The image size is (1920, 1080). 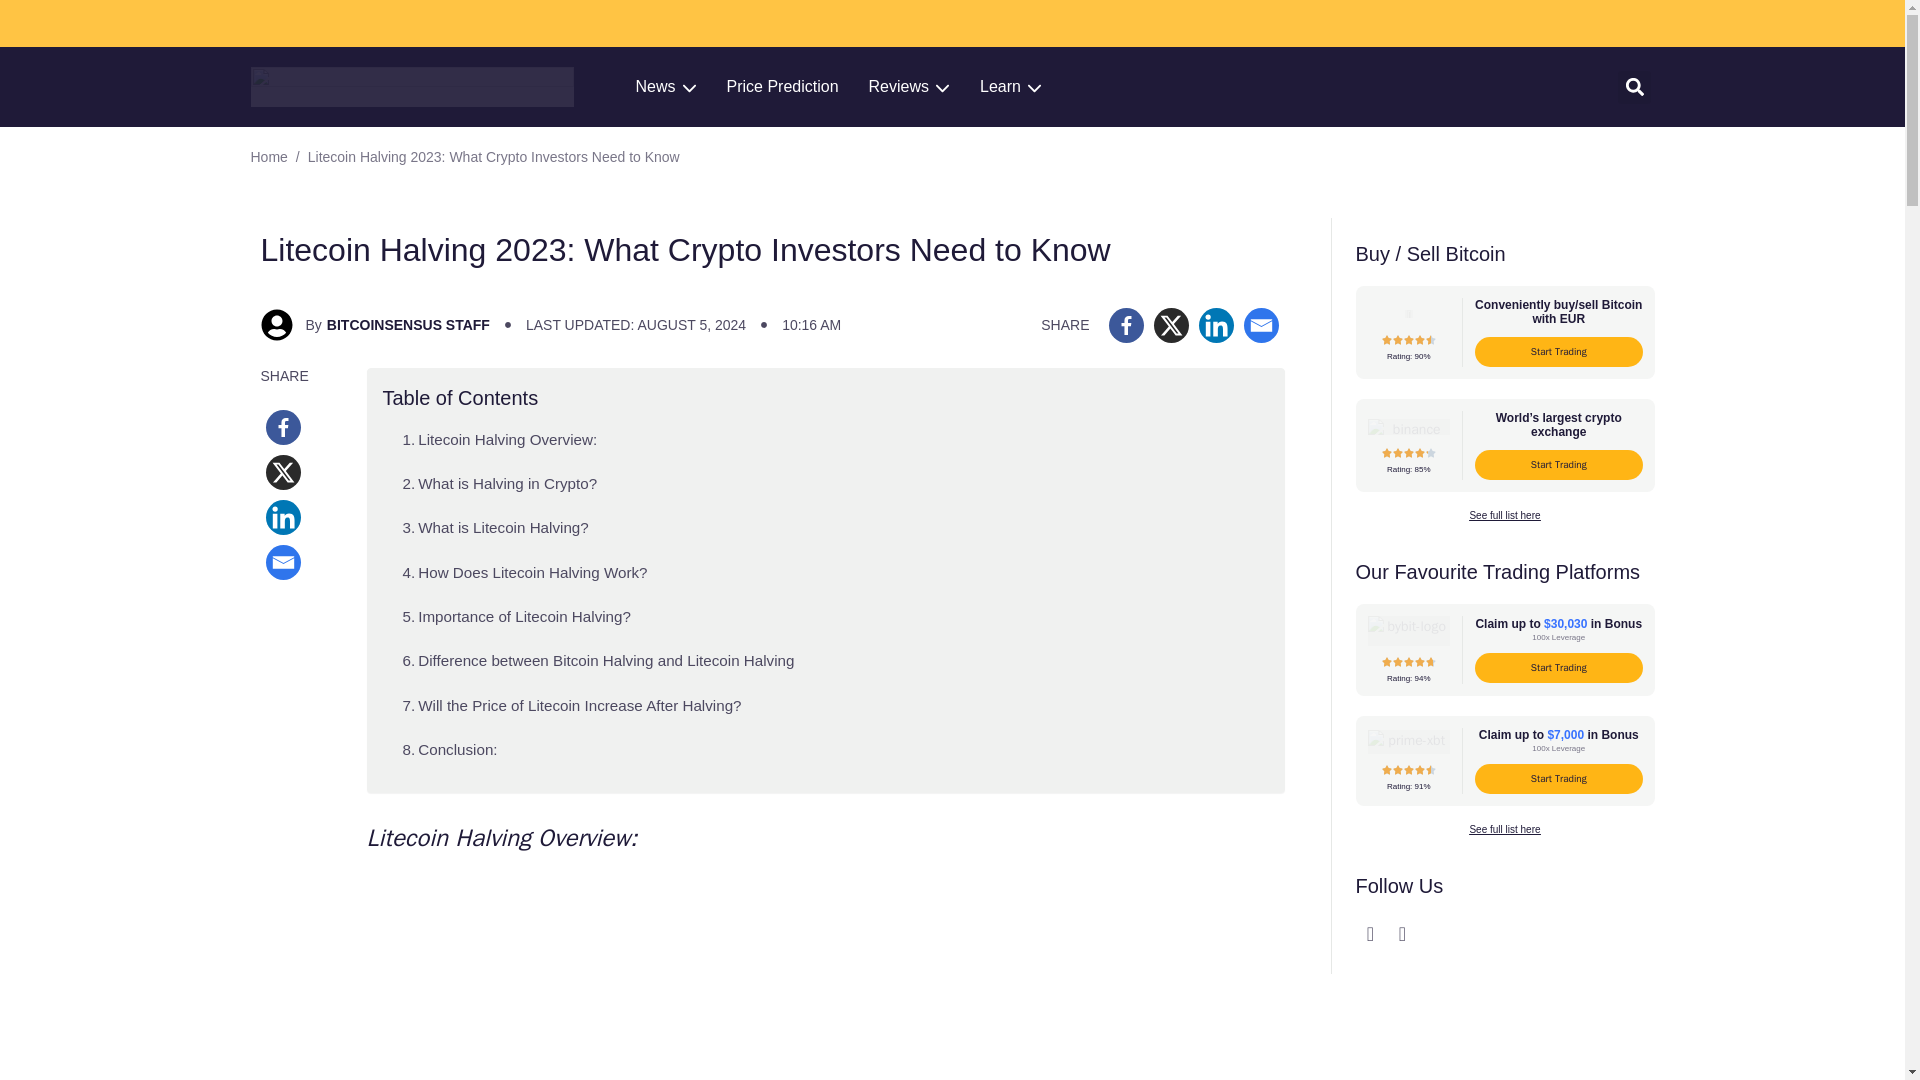 What do you see at coordinates (910, 86) in the screenshot?
I see `Reviews` at bounding box center [910, 86].